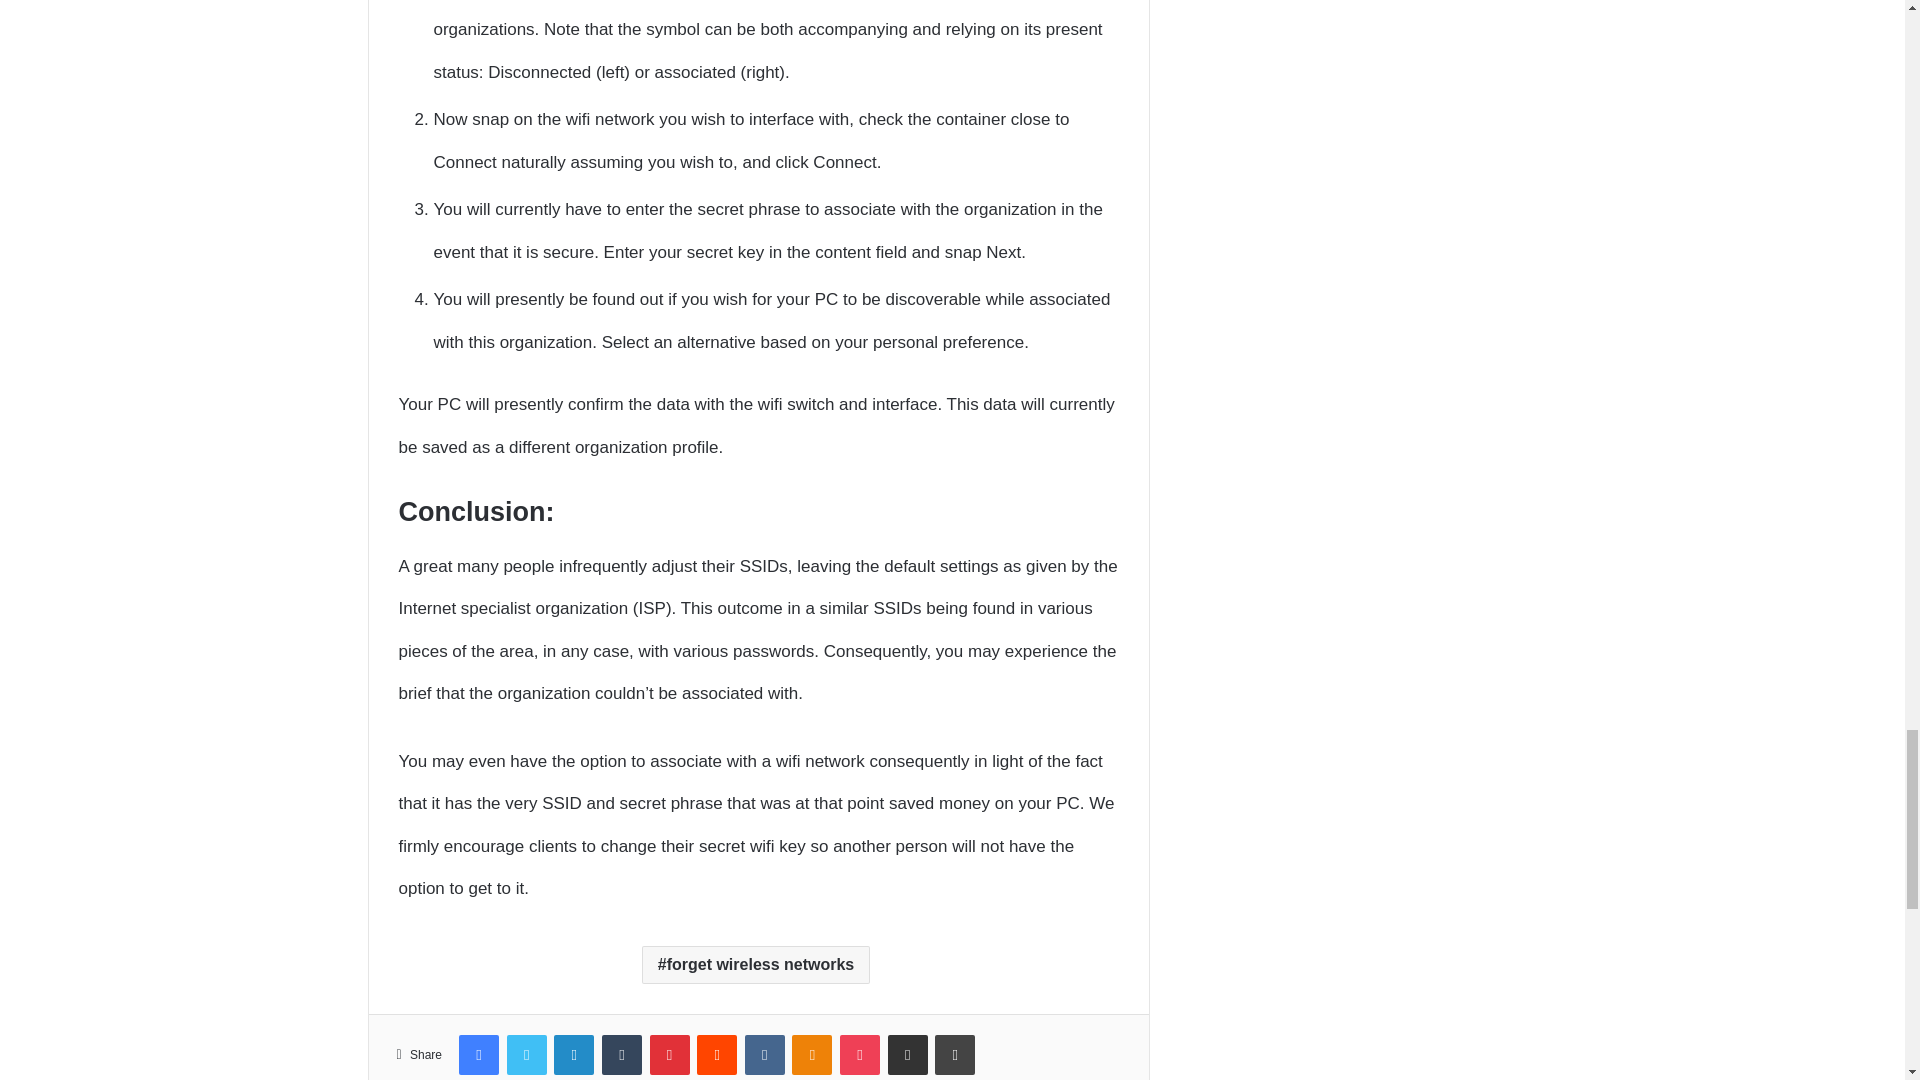 The image size is (1920, 1080). I want to click on Odnoklassniki, so click(811, 1054).